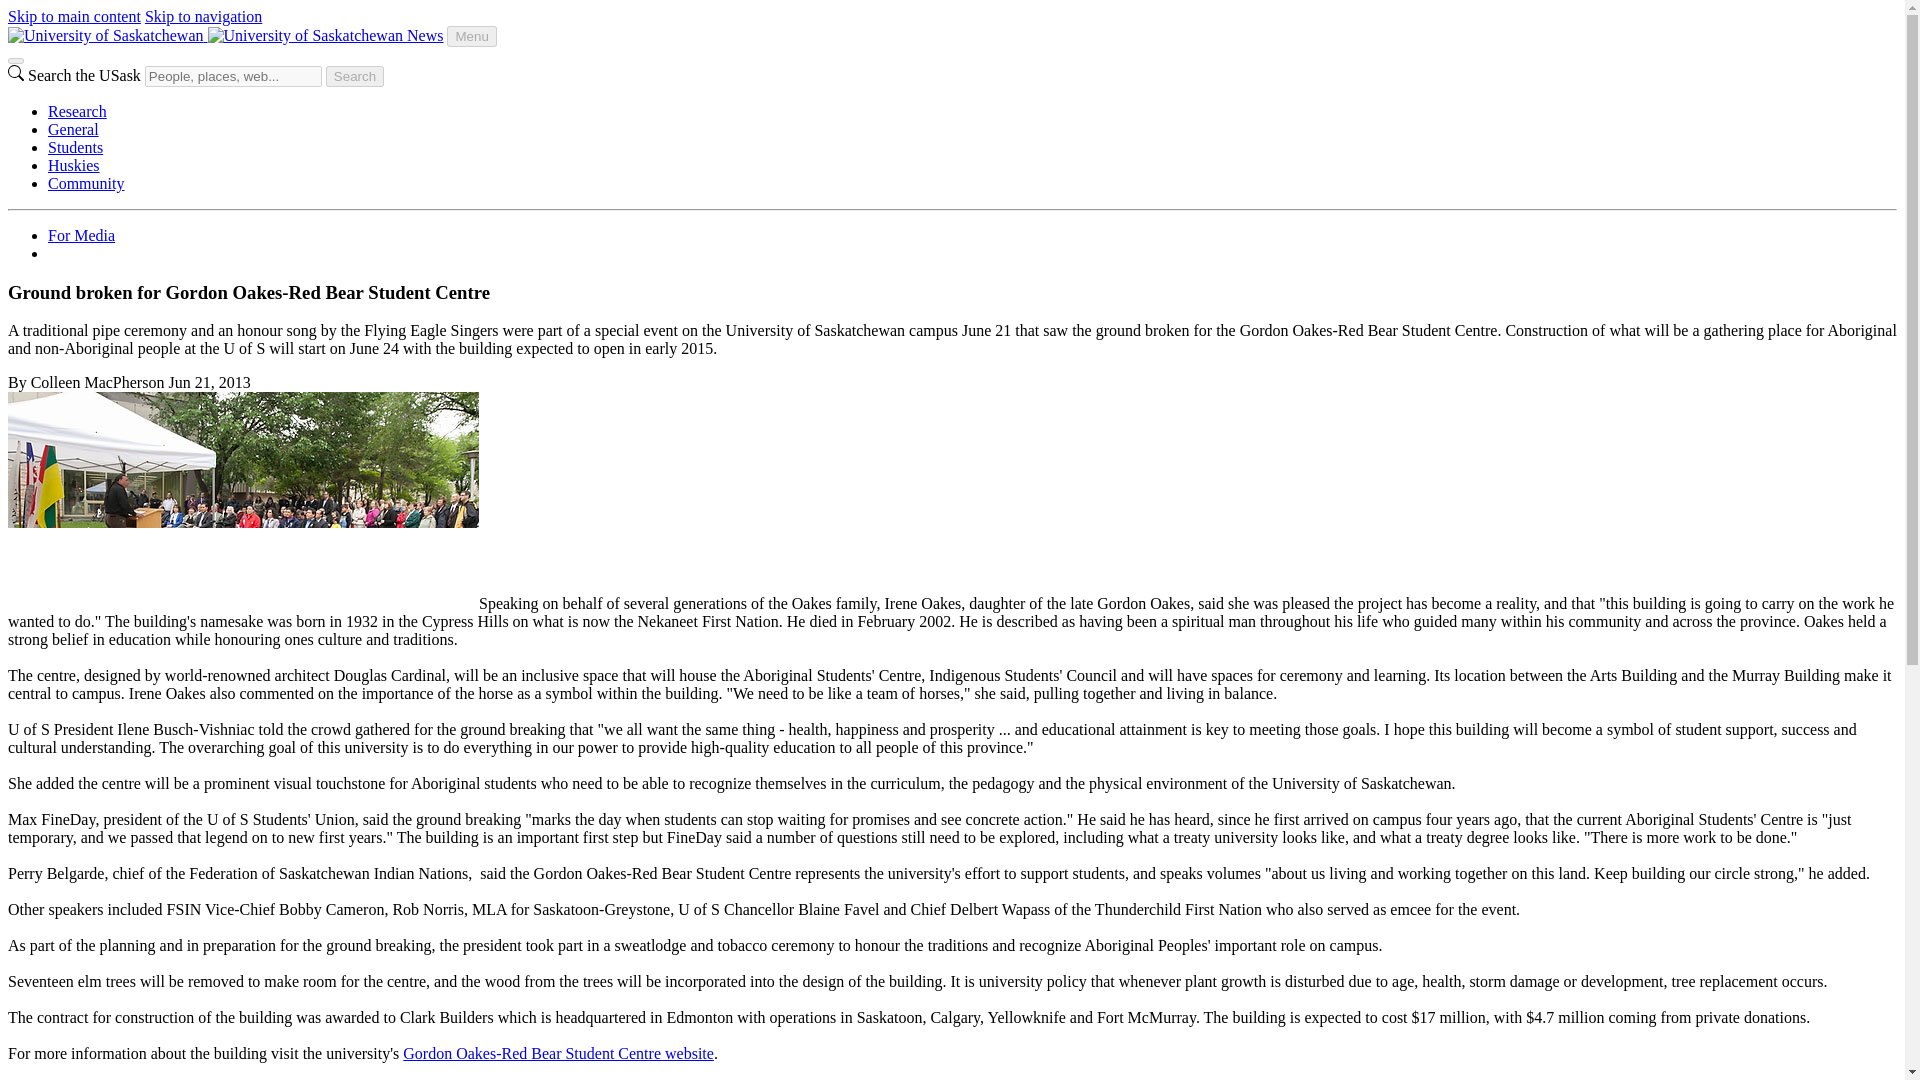 This screenshot has width=1920, height=1080. What do you see at coordinates (74, 129) in the screenshot?
I see `General` at bounding box center [74, 129].